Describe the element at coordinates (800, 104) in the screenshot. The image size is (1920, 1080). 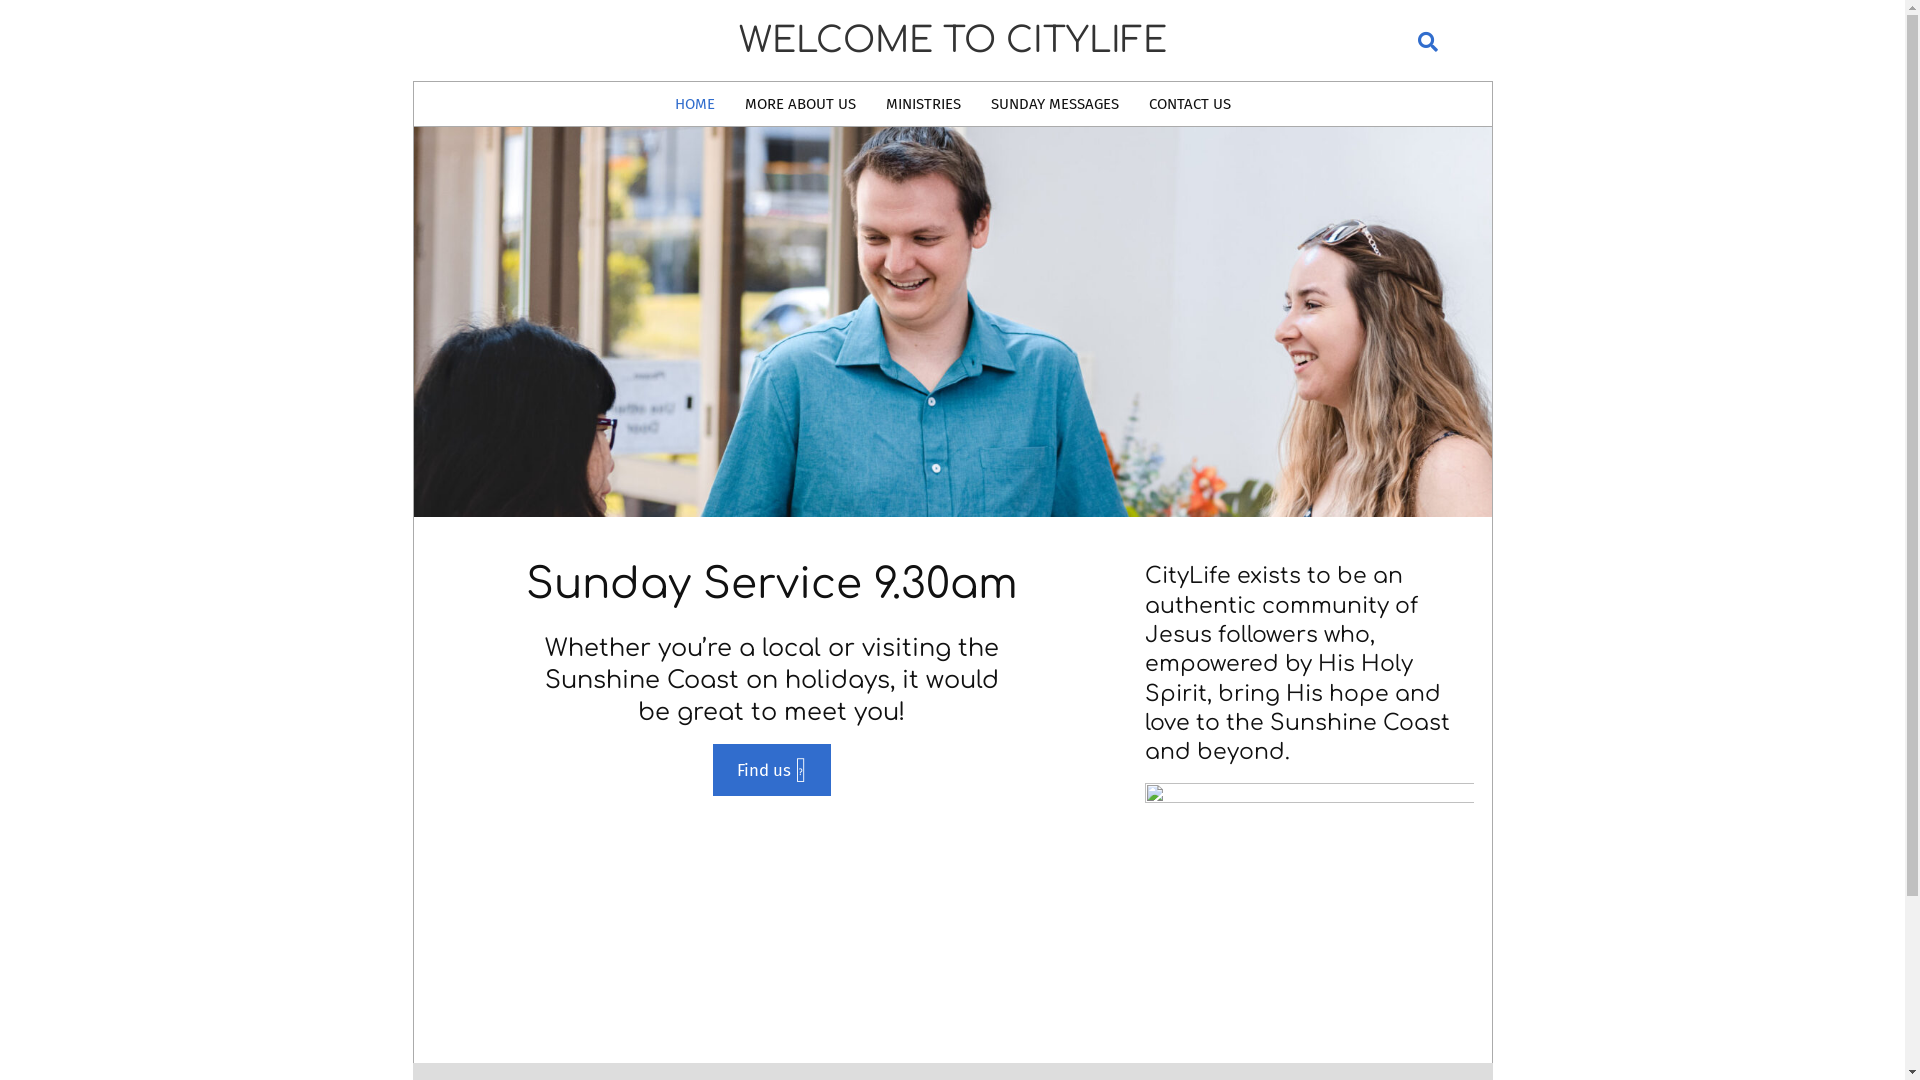
I see `MORE ABOUT US` at that location.